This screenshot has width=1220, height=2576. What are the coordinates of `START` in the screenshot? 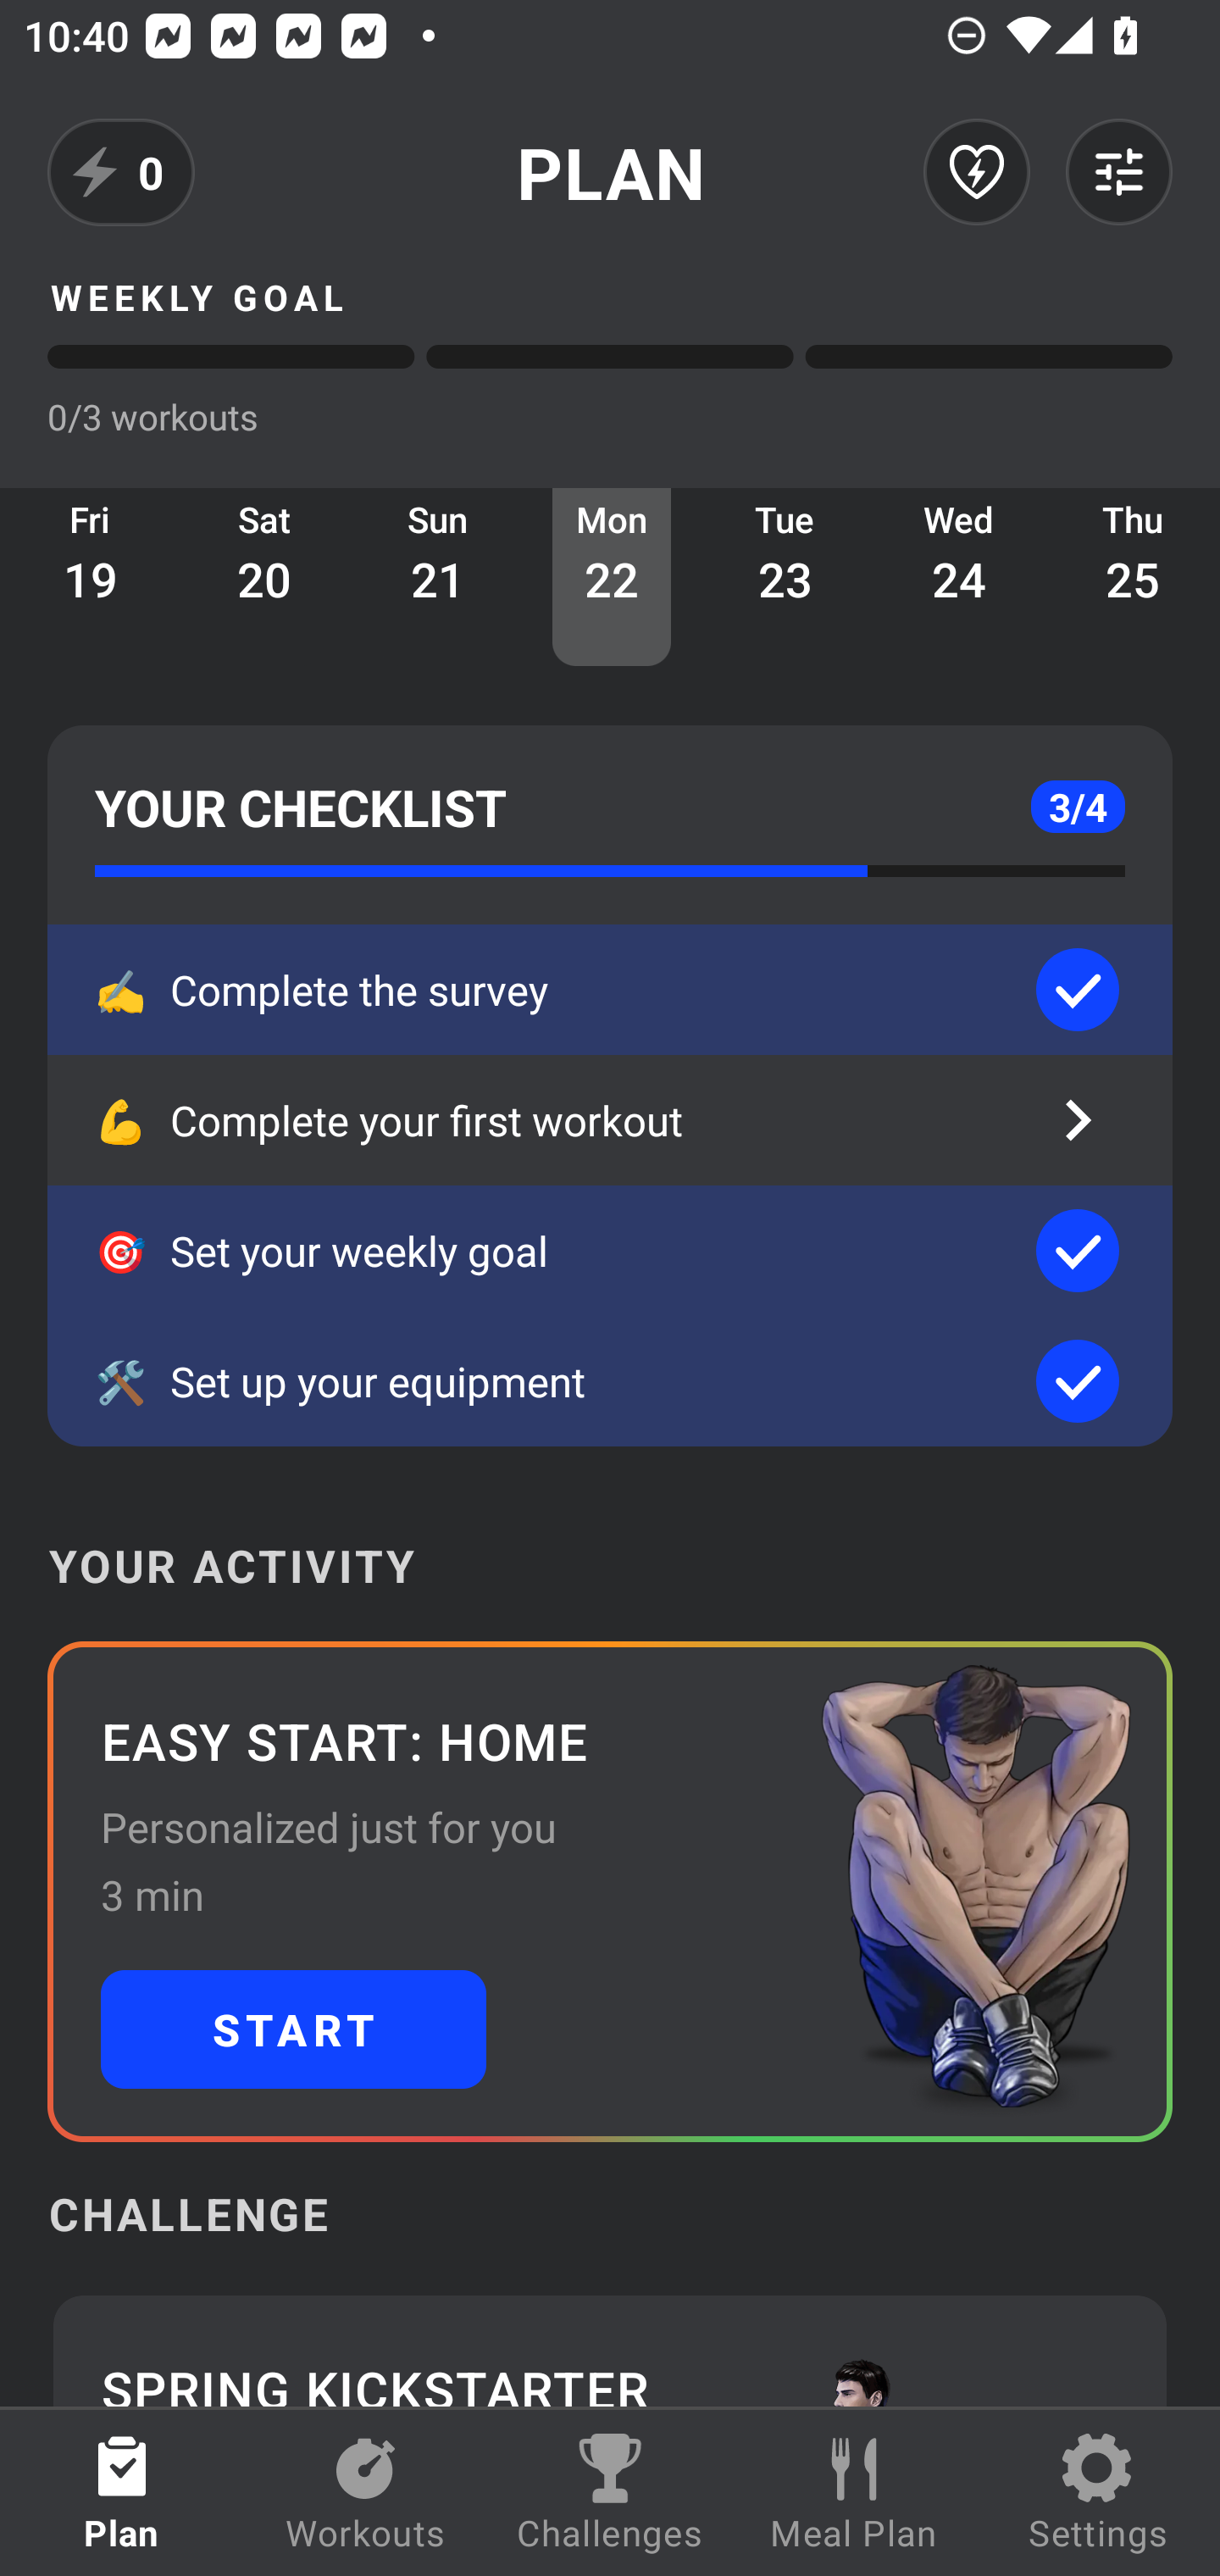 It's located at (293, 2029).